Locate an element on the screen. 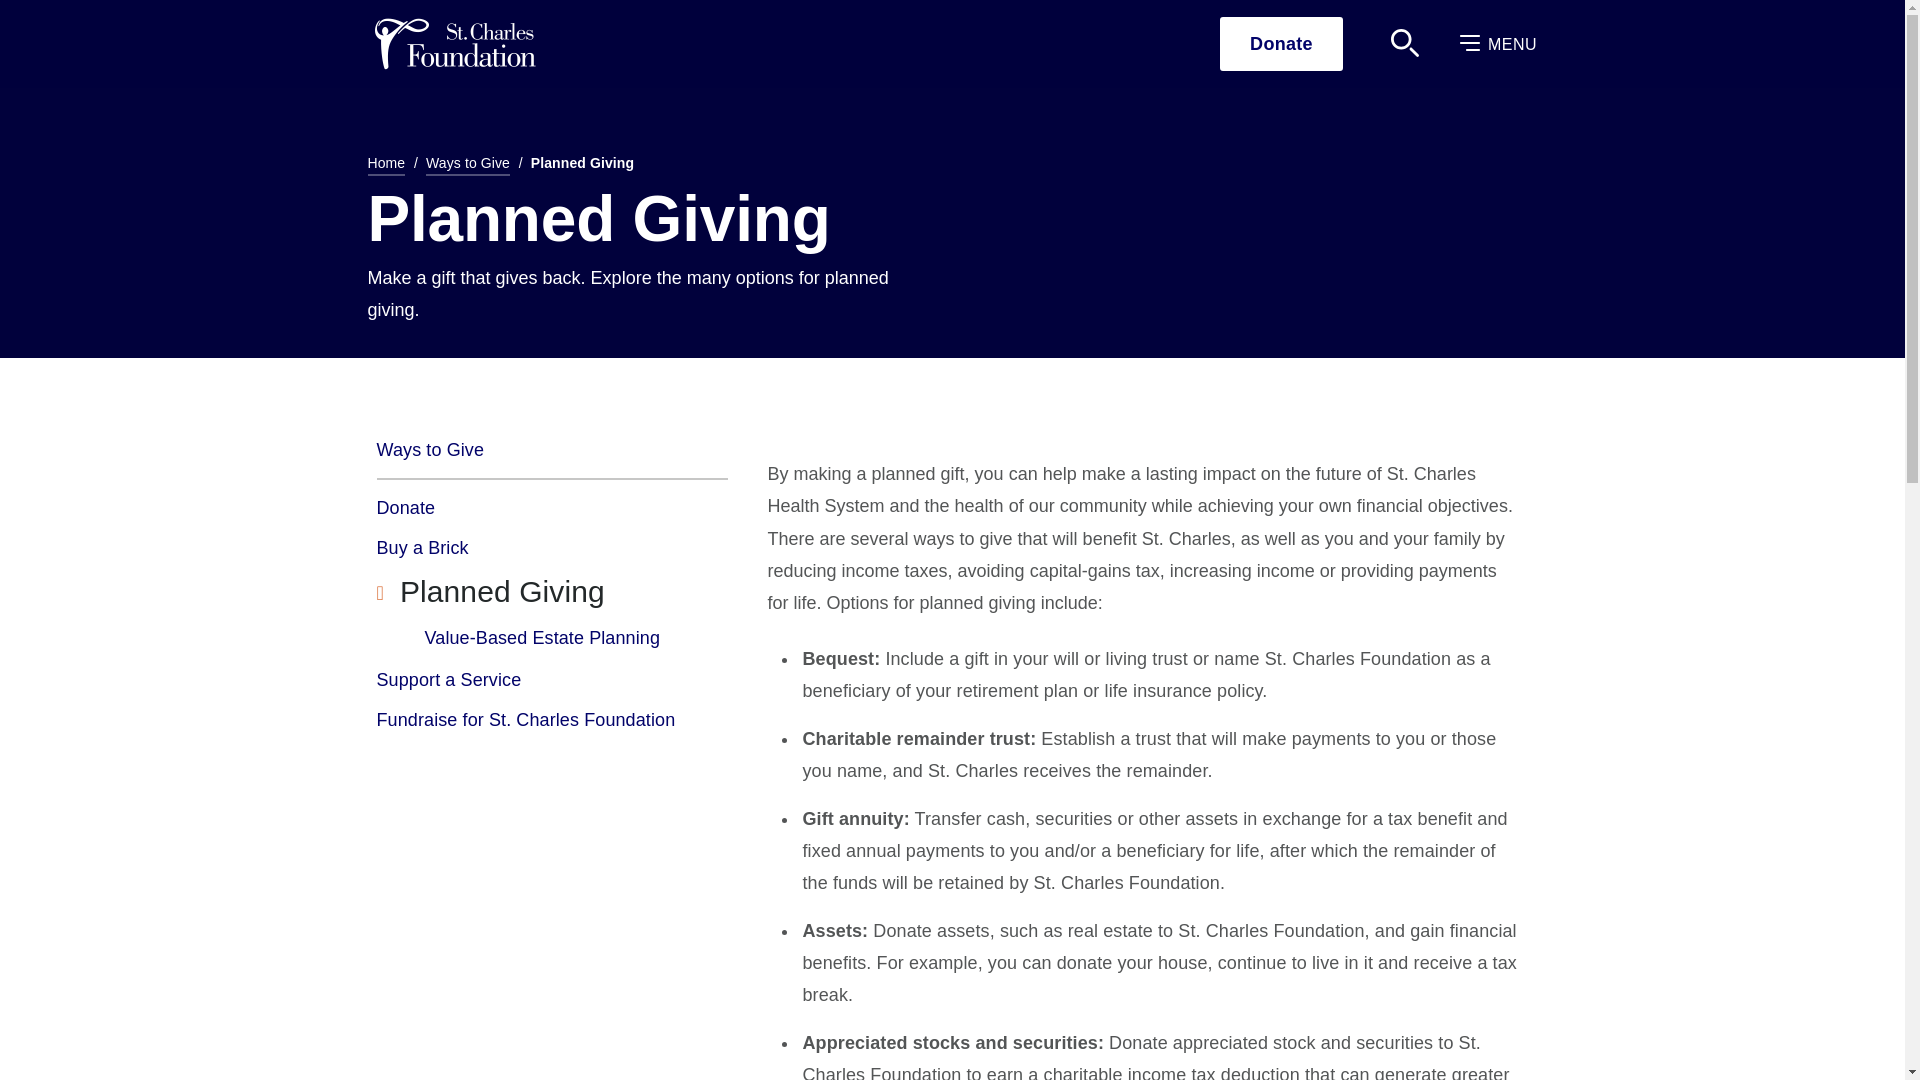 This screenshot has height=1080, width=1920. Donate is located at coordinates (1280, 44).